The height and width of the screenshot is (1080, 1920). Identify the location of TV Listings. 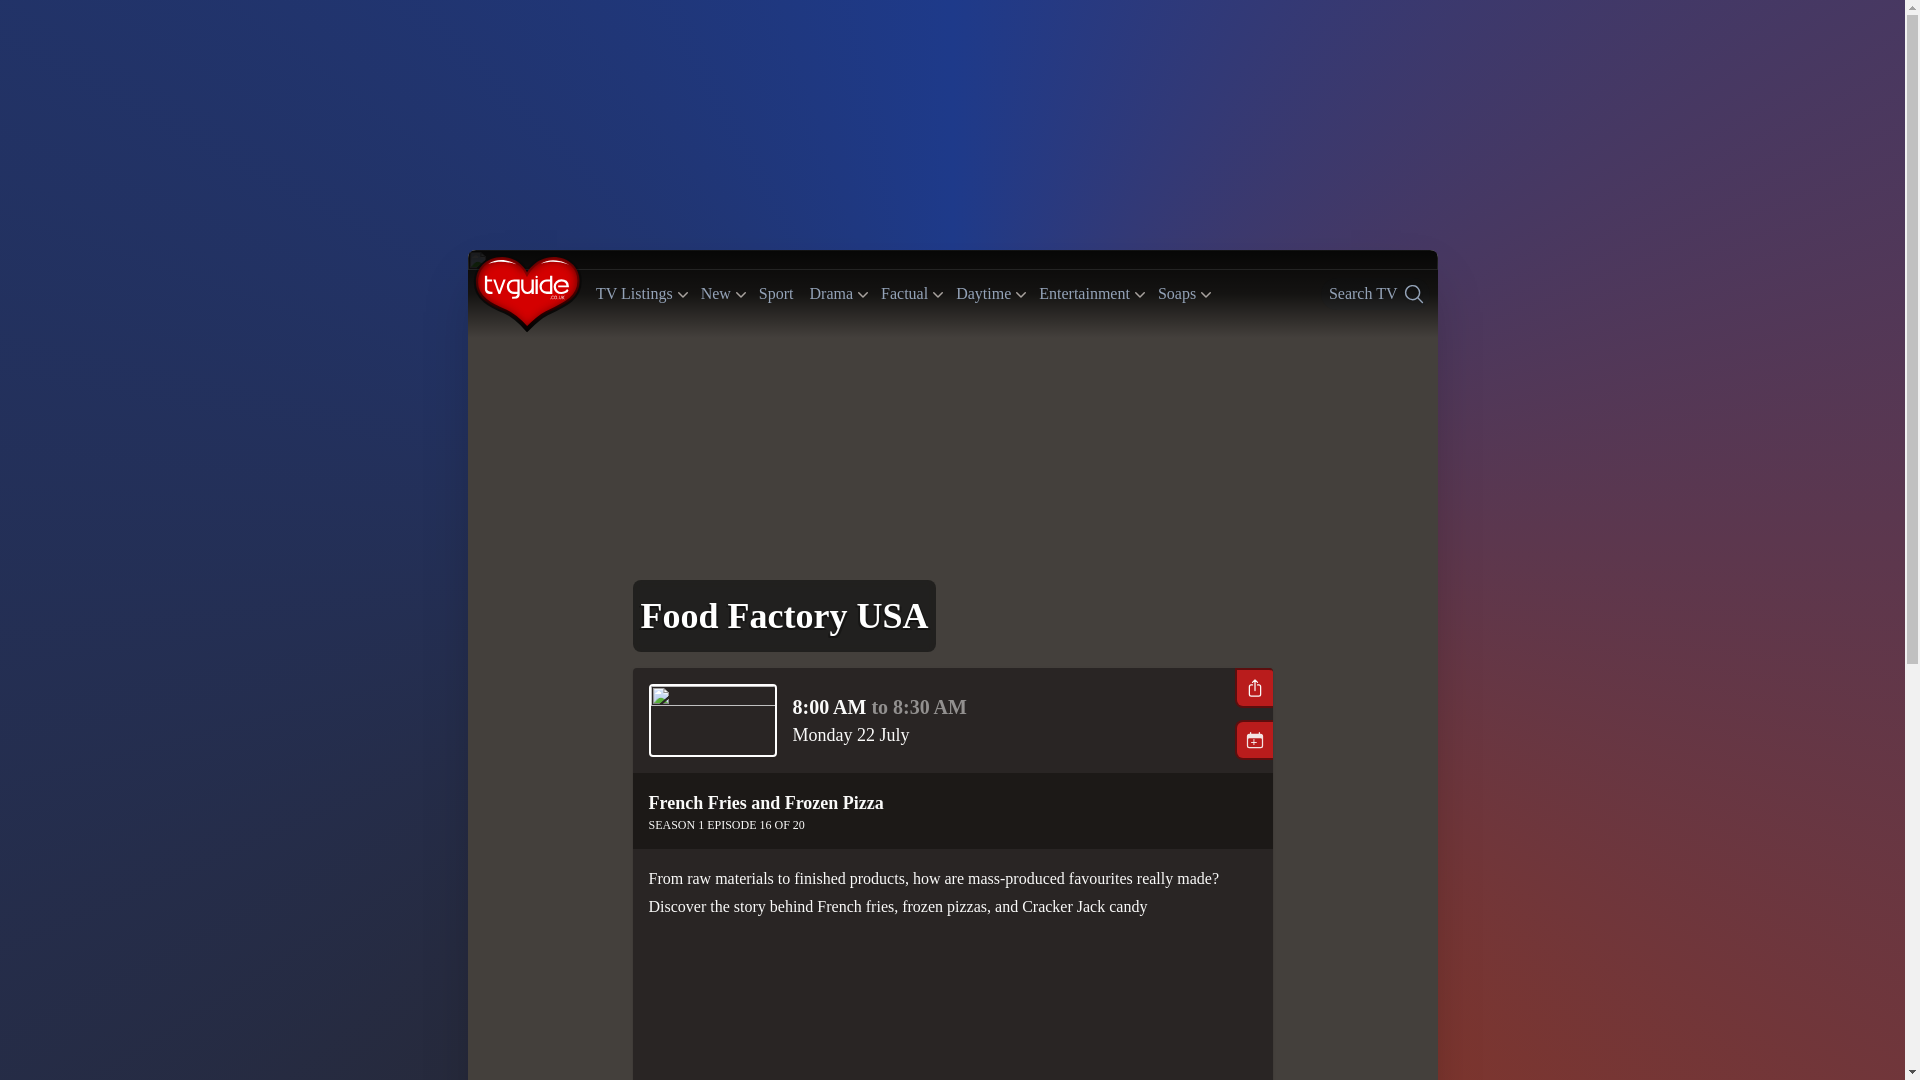
(984, 294).